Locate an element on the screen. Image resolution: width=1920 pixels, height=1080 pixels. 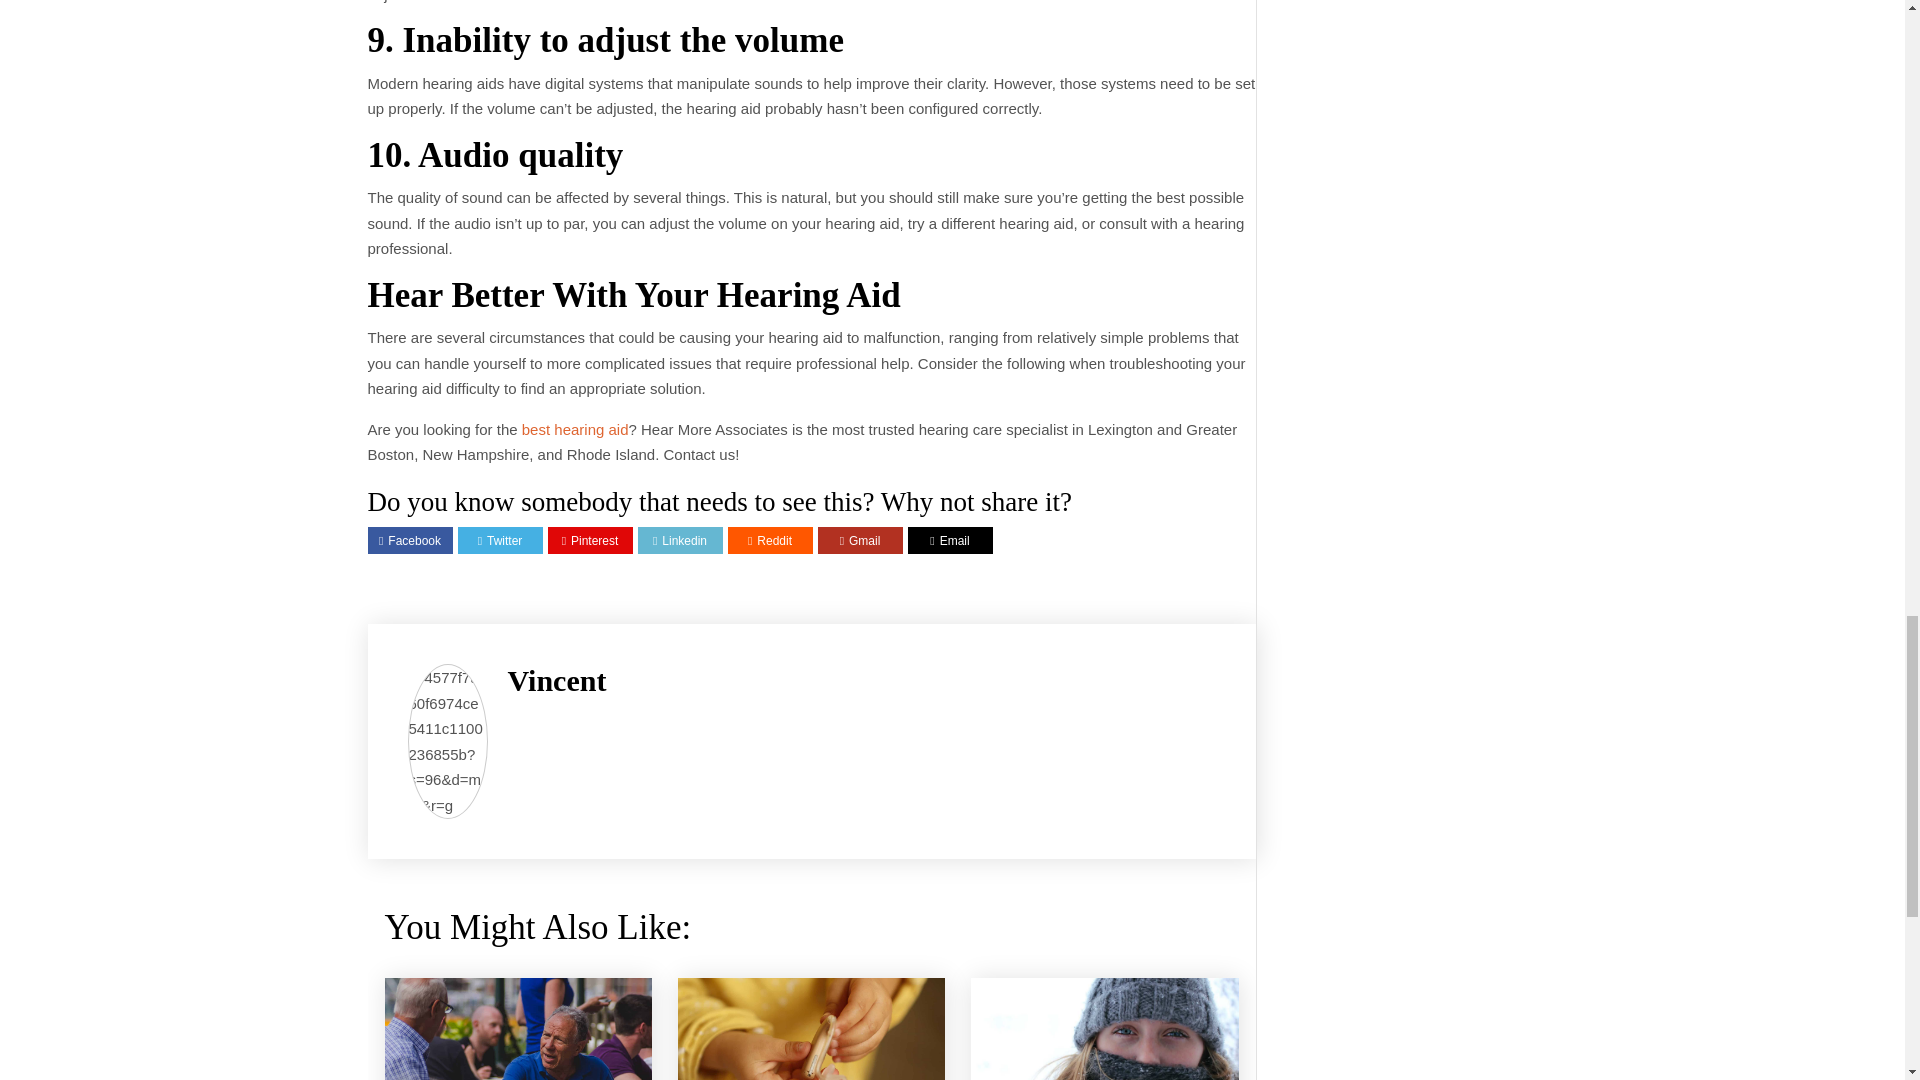
Share on Facebook is located at coordinates (410, 540).